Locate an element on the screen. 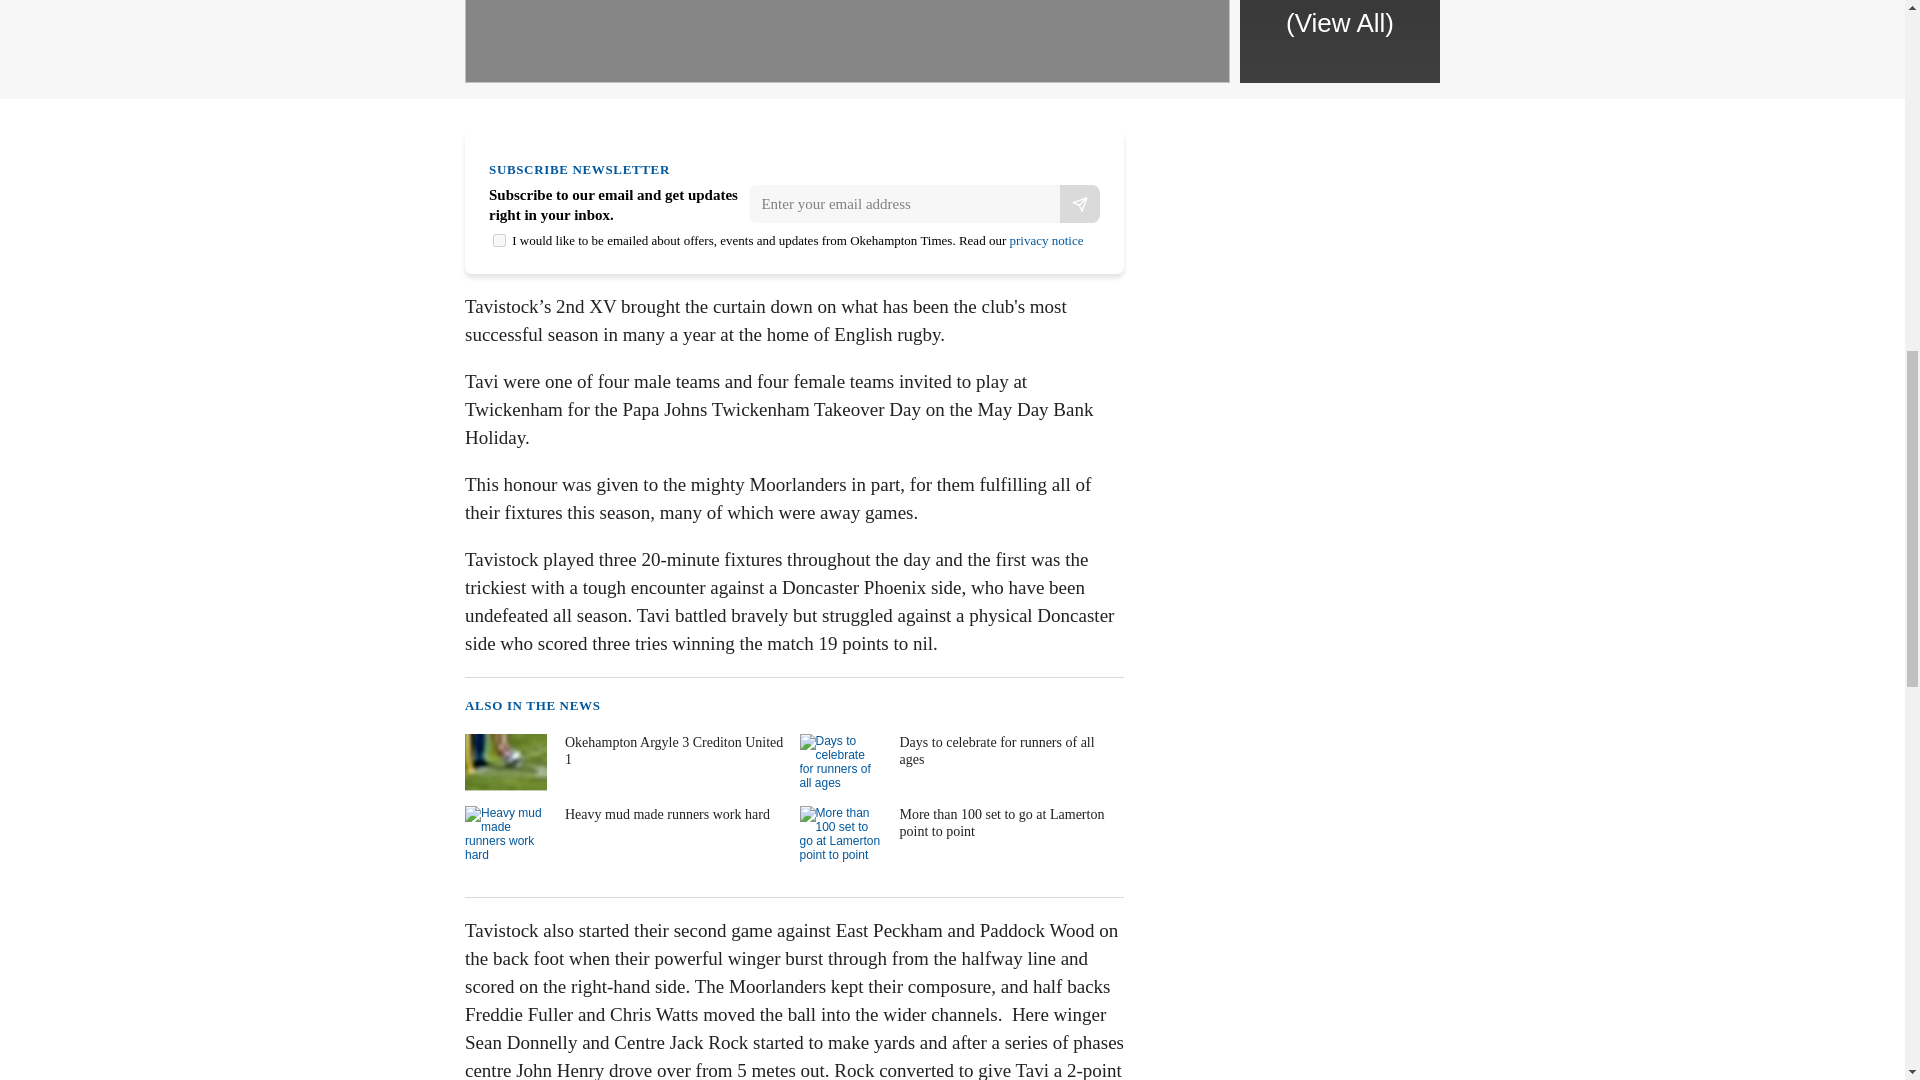 Image resolution: width=1920 pixels, height=1080 pixels. More than 100 set to go at Lamerton point to point is located at coordinates (960, 838).